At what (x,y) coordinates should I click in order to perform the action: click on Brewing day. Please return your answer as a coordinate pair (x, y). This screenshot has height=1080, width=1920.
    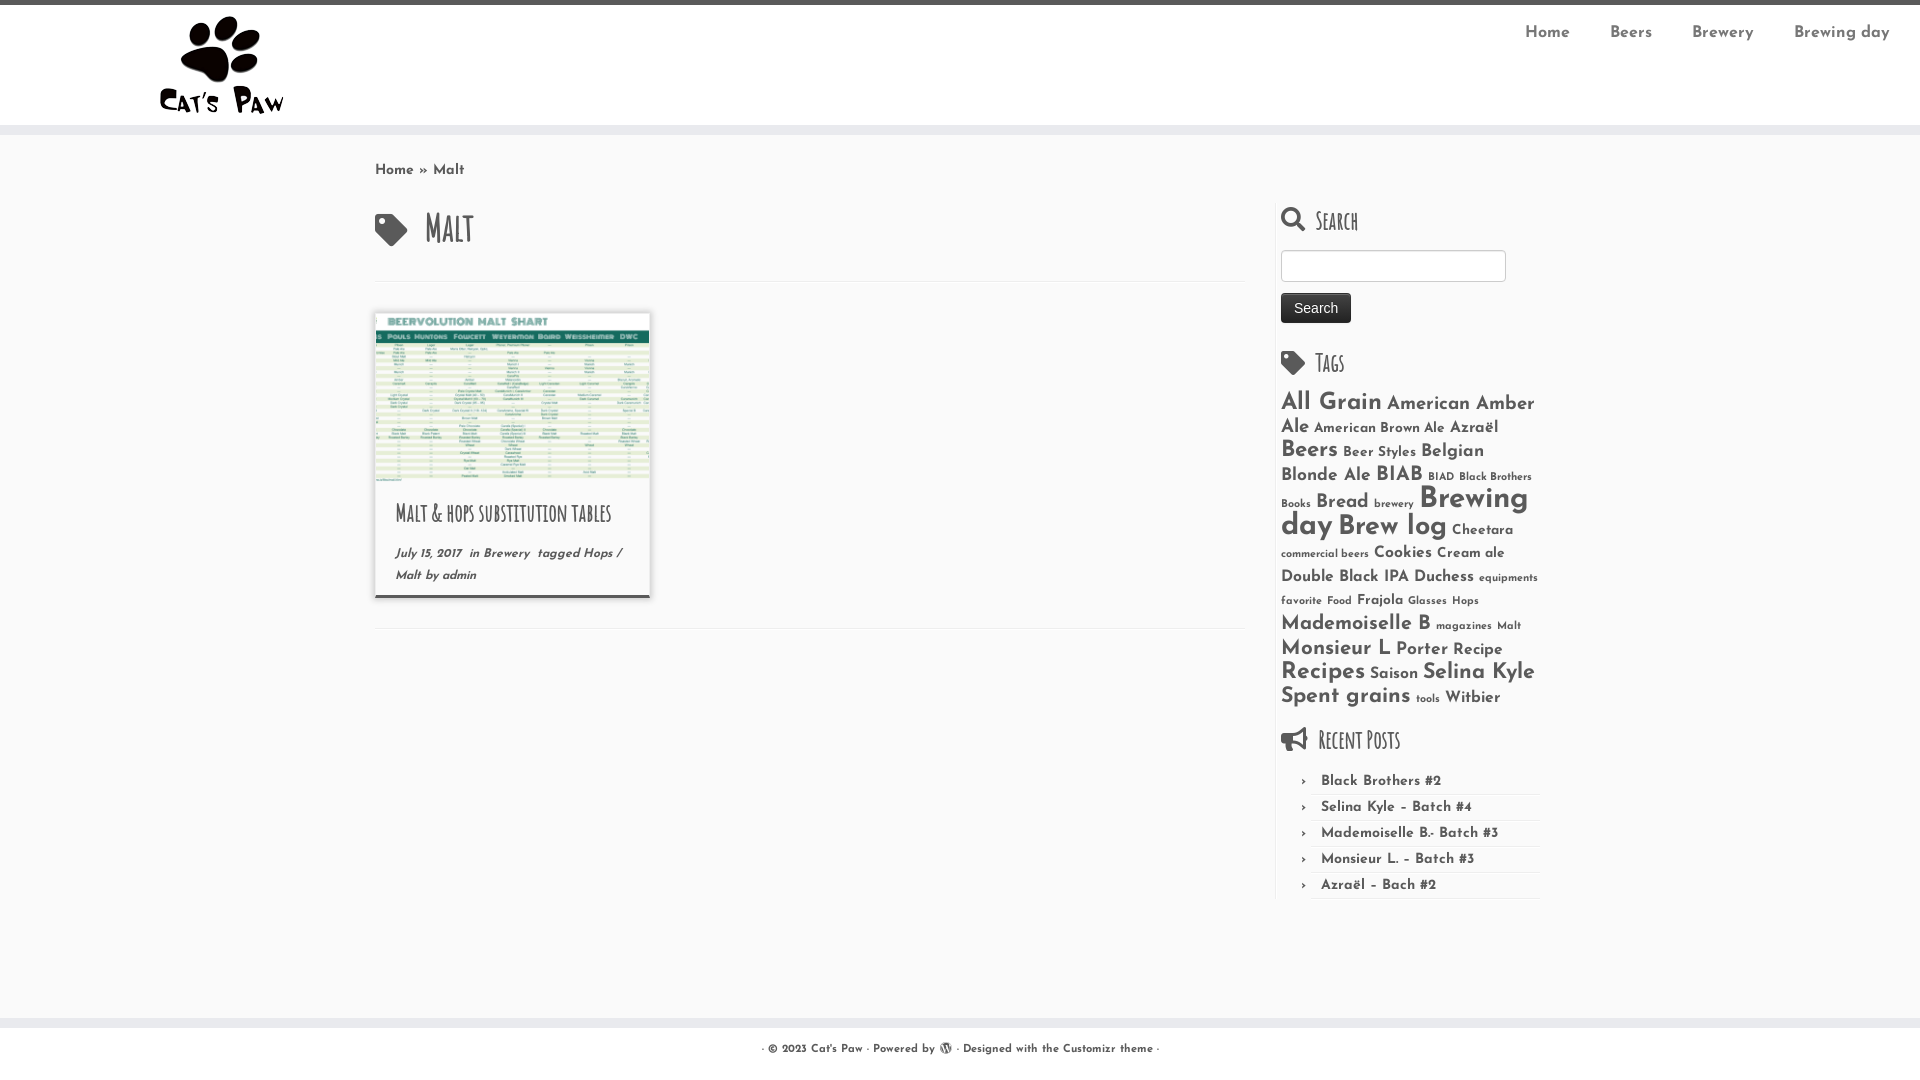
    Looking at the image, I should click on (1832, 33).